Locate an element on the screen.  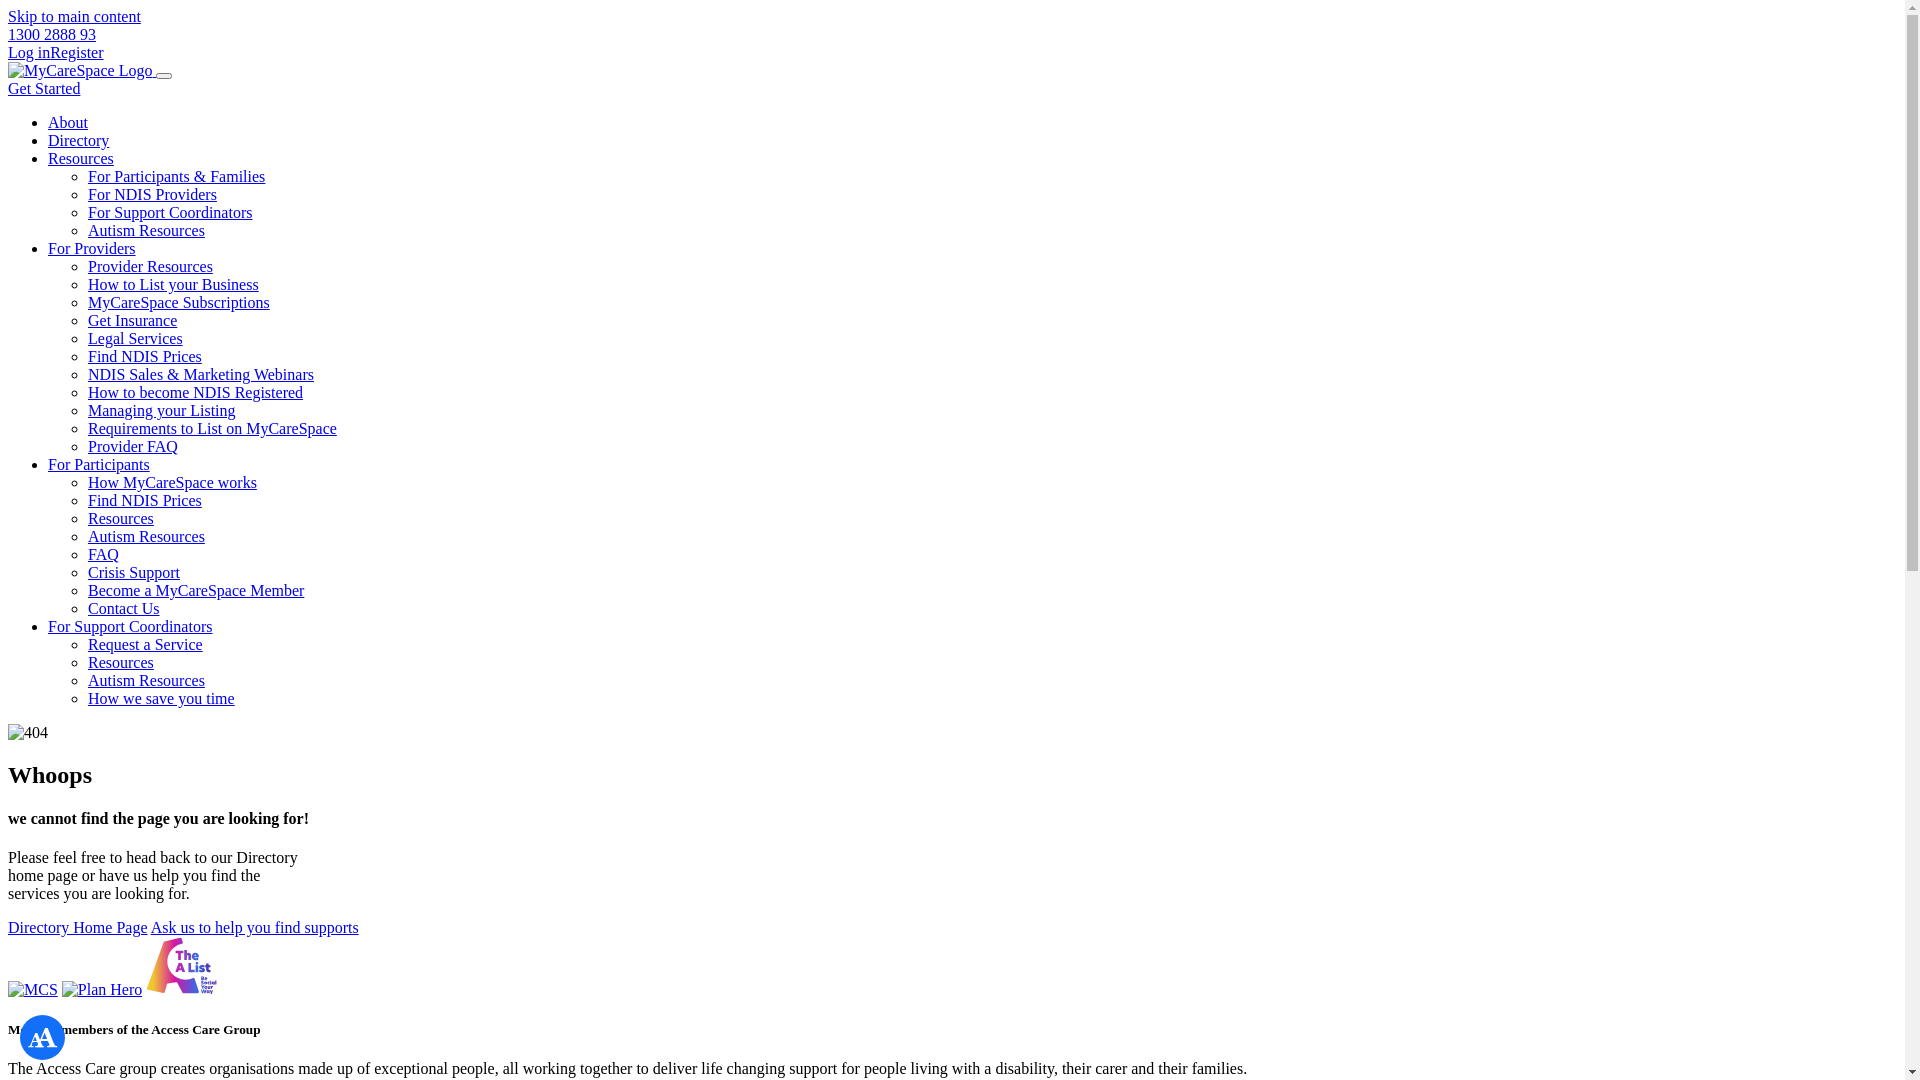
Autism Resources is located at coordinates (146, 230).